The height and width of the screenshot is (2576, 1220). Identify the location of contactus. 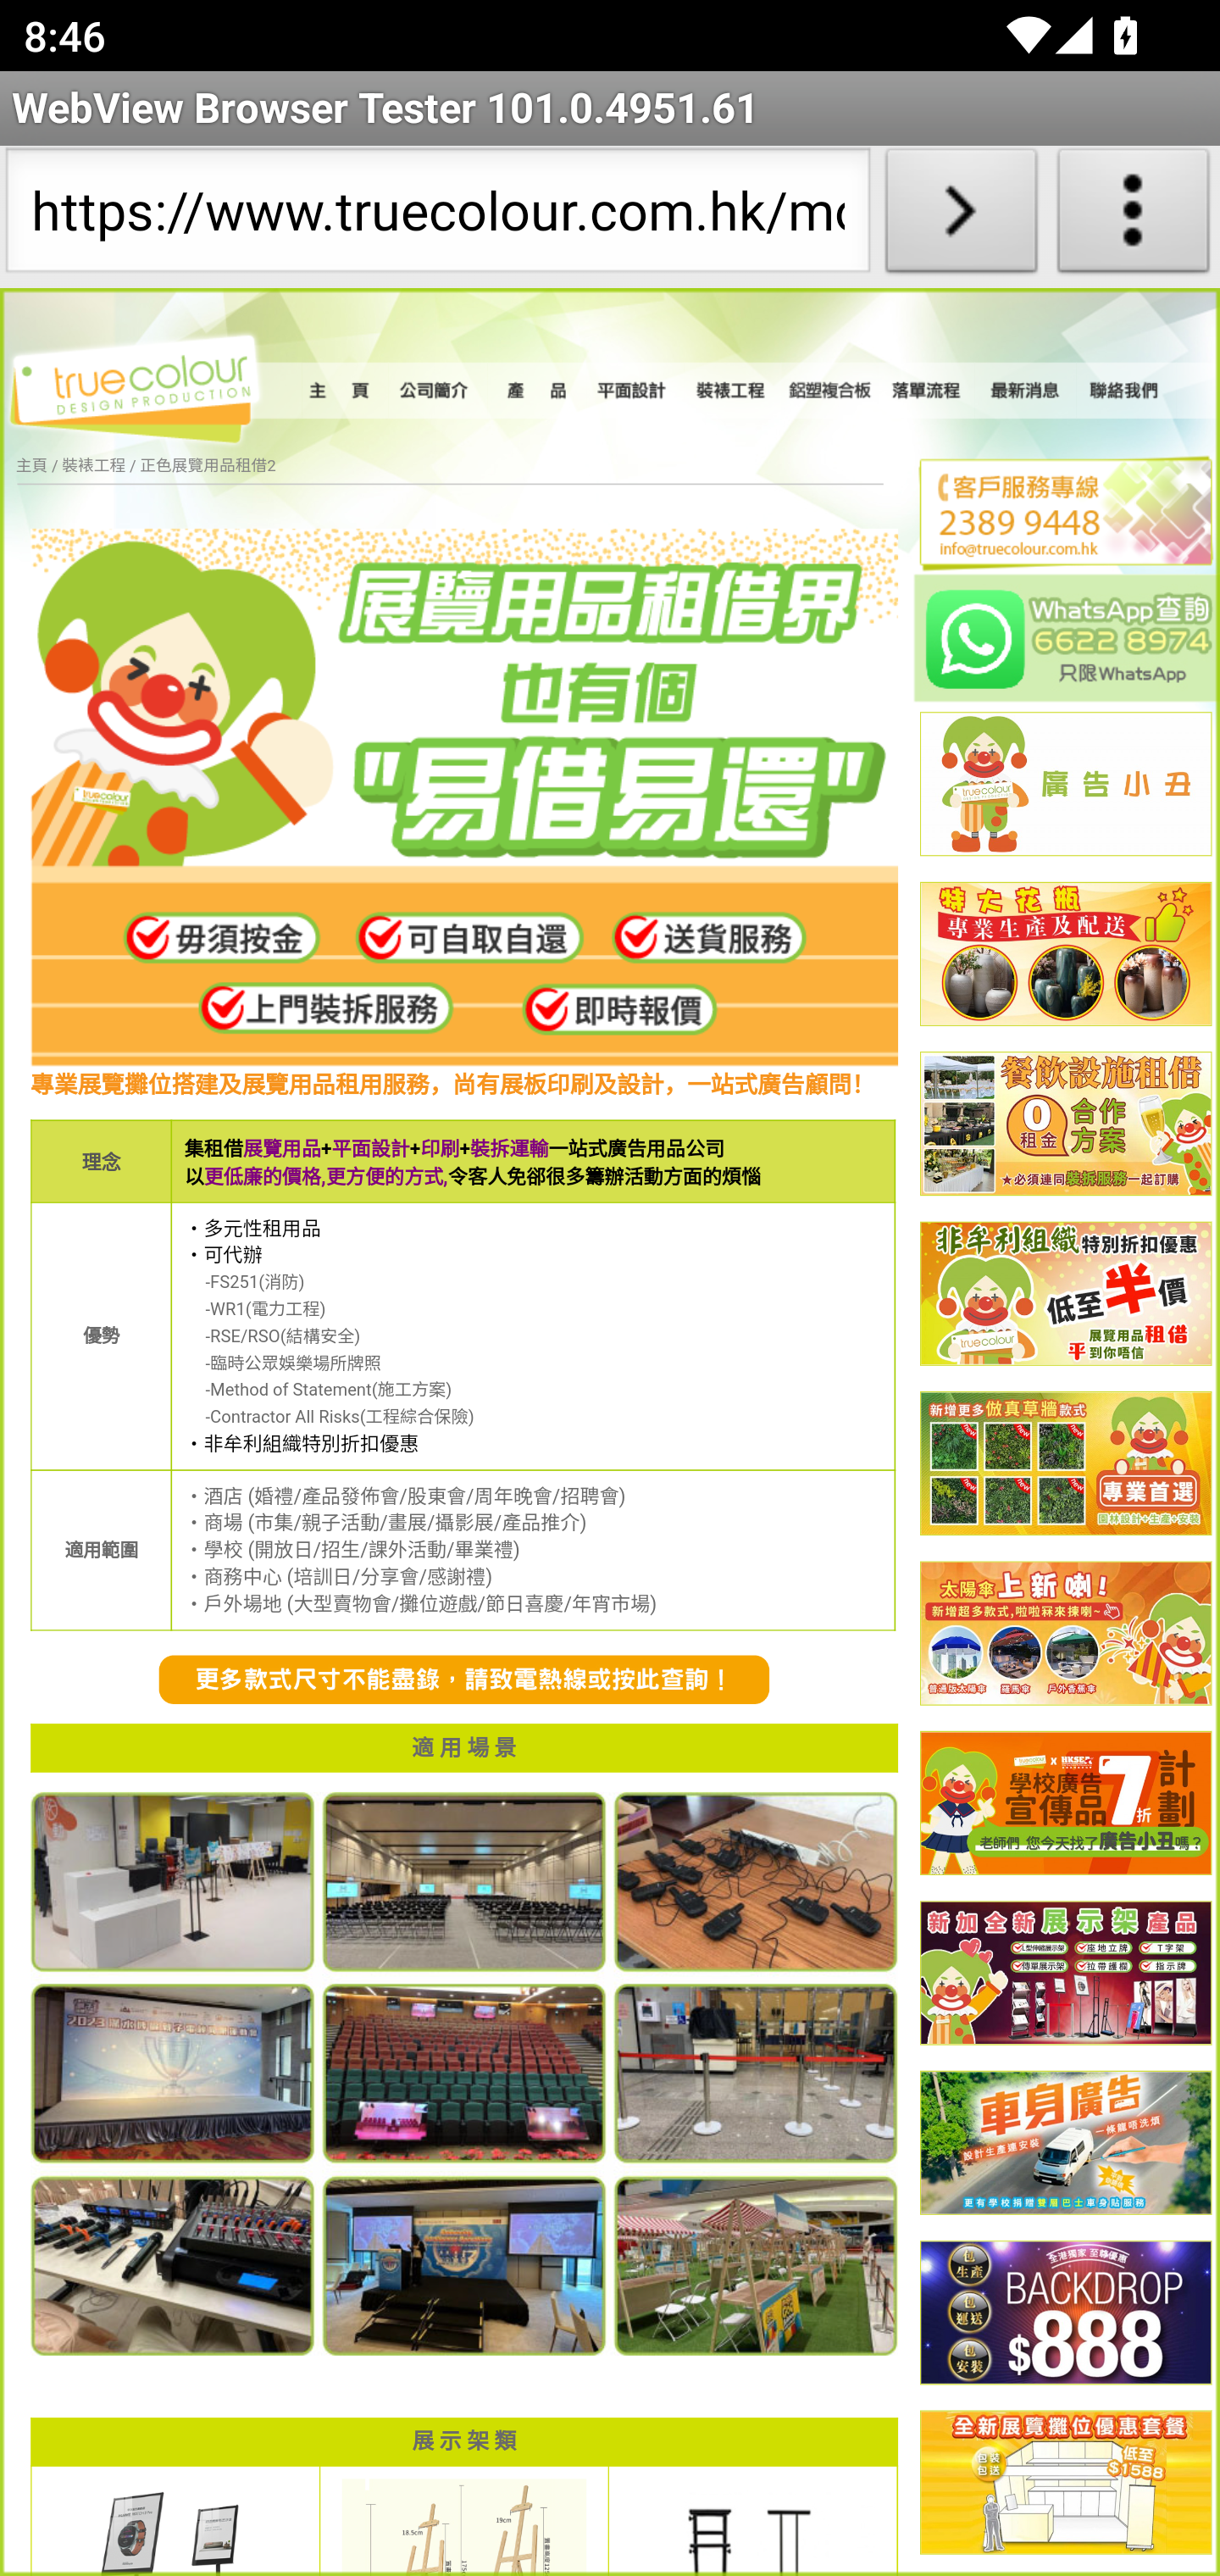
(464, 1680).